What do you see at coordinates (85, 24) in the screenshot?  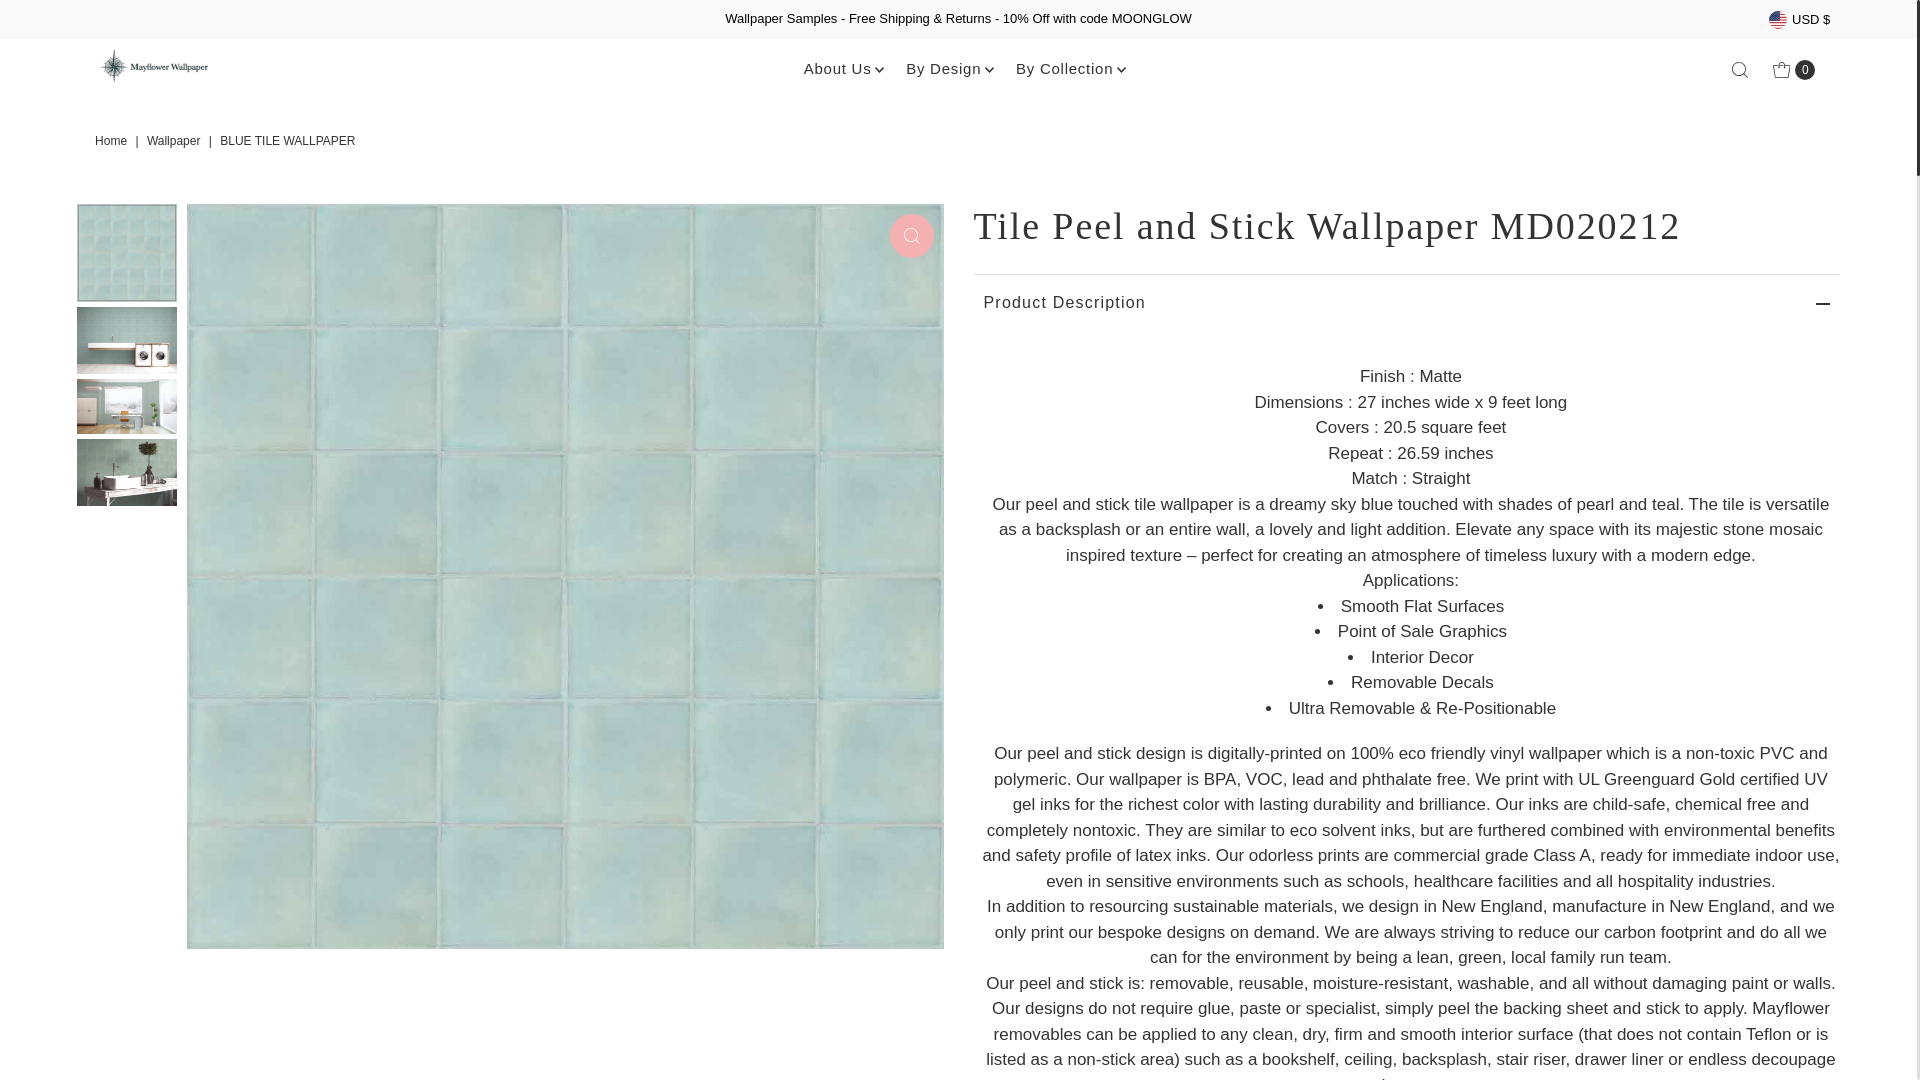 I see `Skip to content` at bounding box center [85, 24].